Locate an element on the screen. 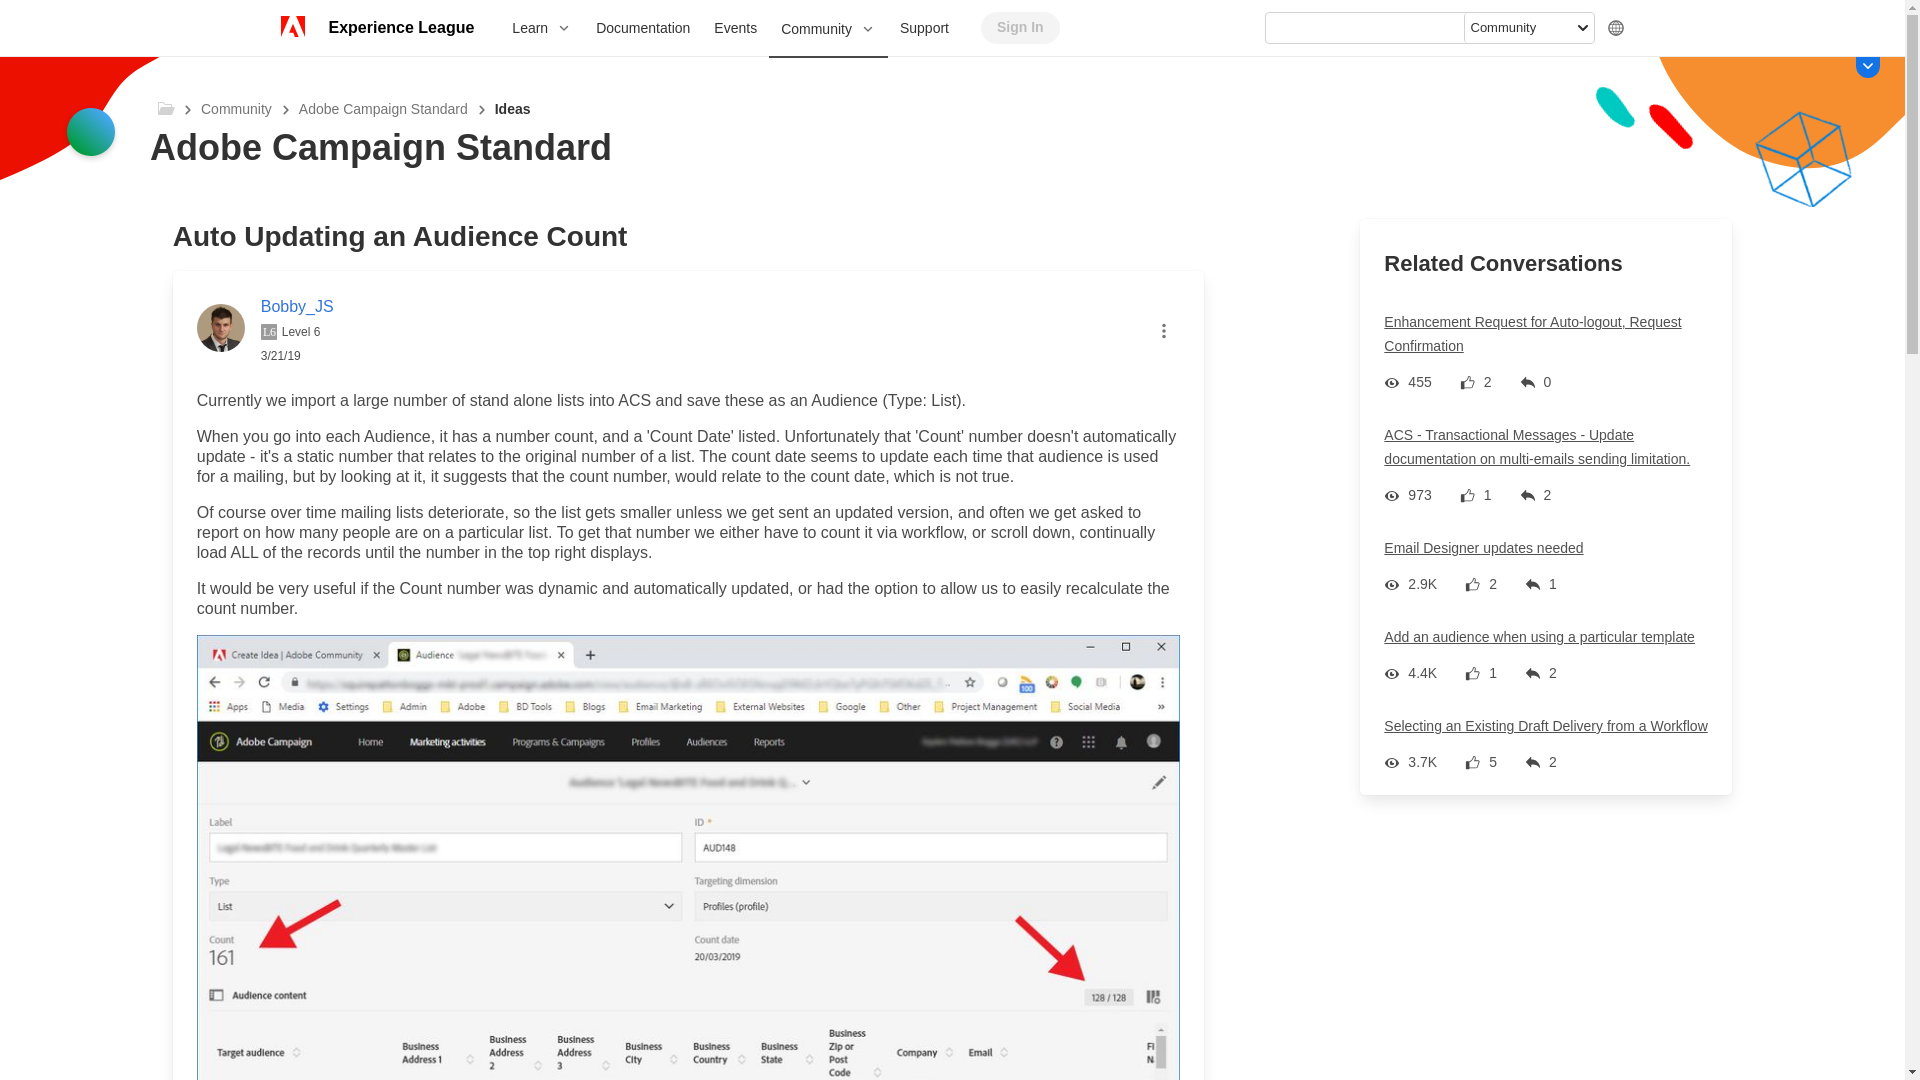 This screenshot has width=1920, height=1080. Events is located at coordinates (736, 28).